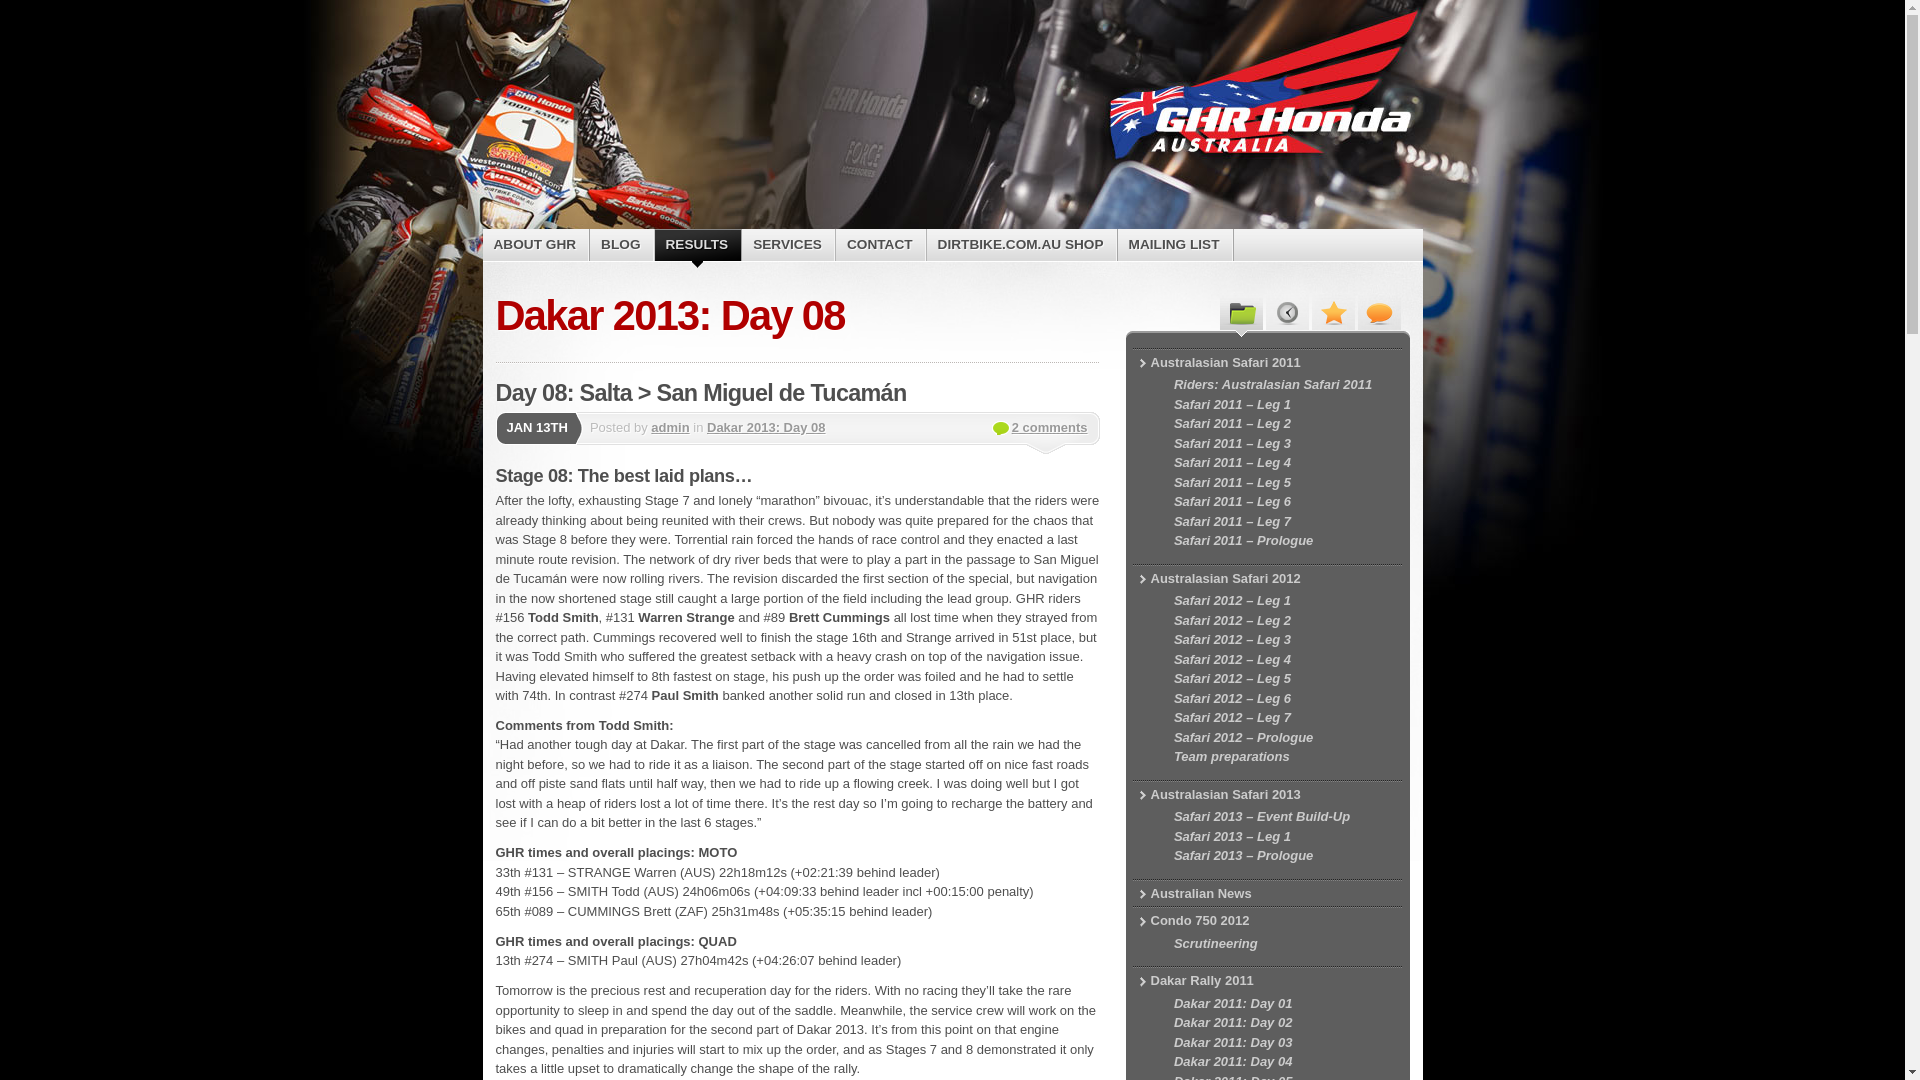 This screenshot has height=1080, width=1920. Describe the element at coordinates (1280, 757) in the screenshot. I see `Team preparations` at that location.